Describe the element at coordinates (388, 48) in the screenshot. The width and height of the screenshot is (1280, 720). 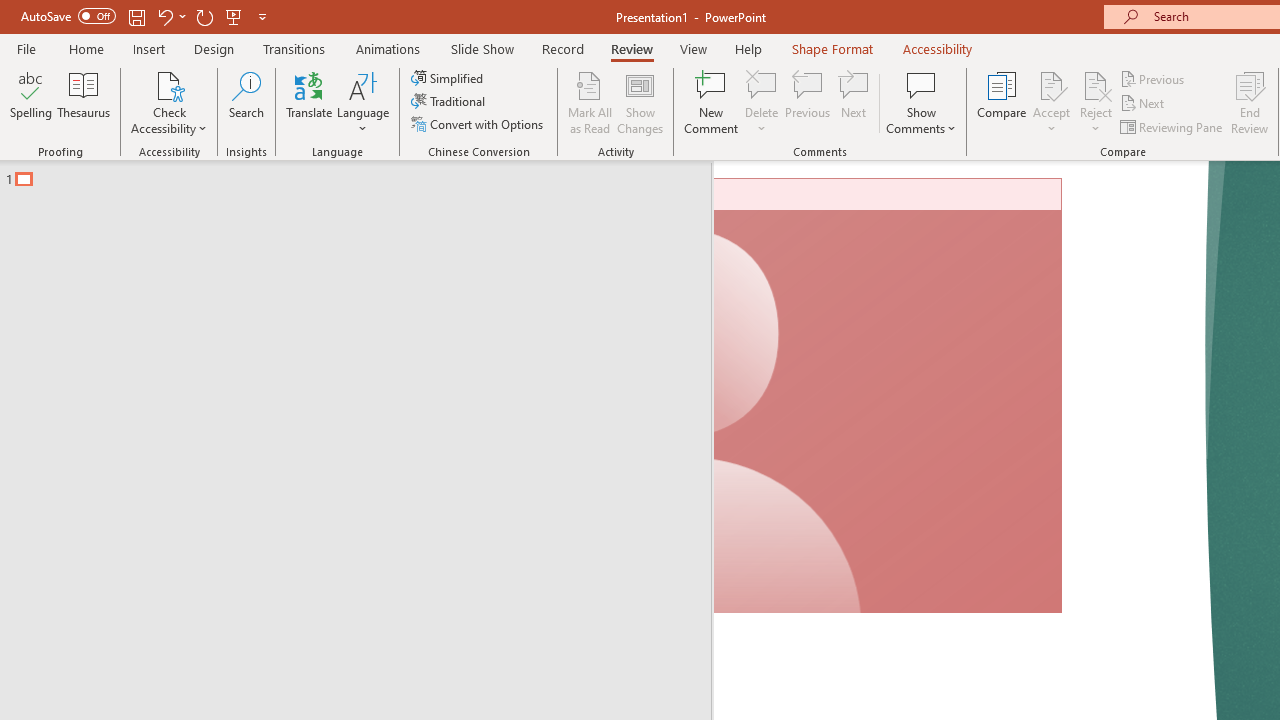
I see `Animations` at that location.